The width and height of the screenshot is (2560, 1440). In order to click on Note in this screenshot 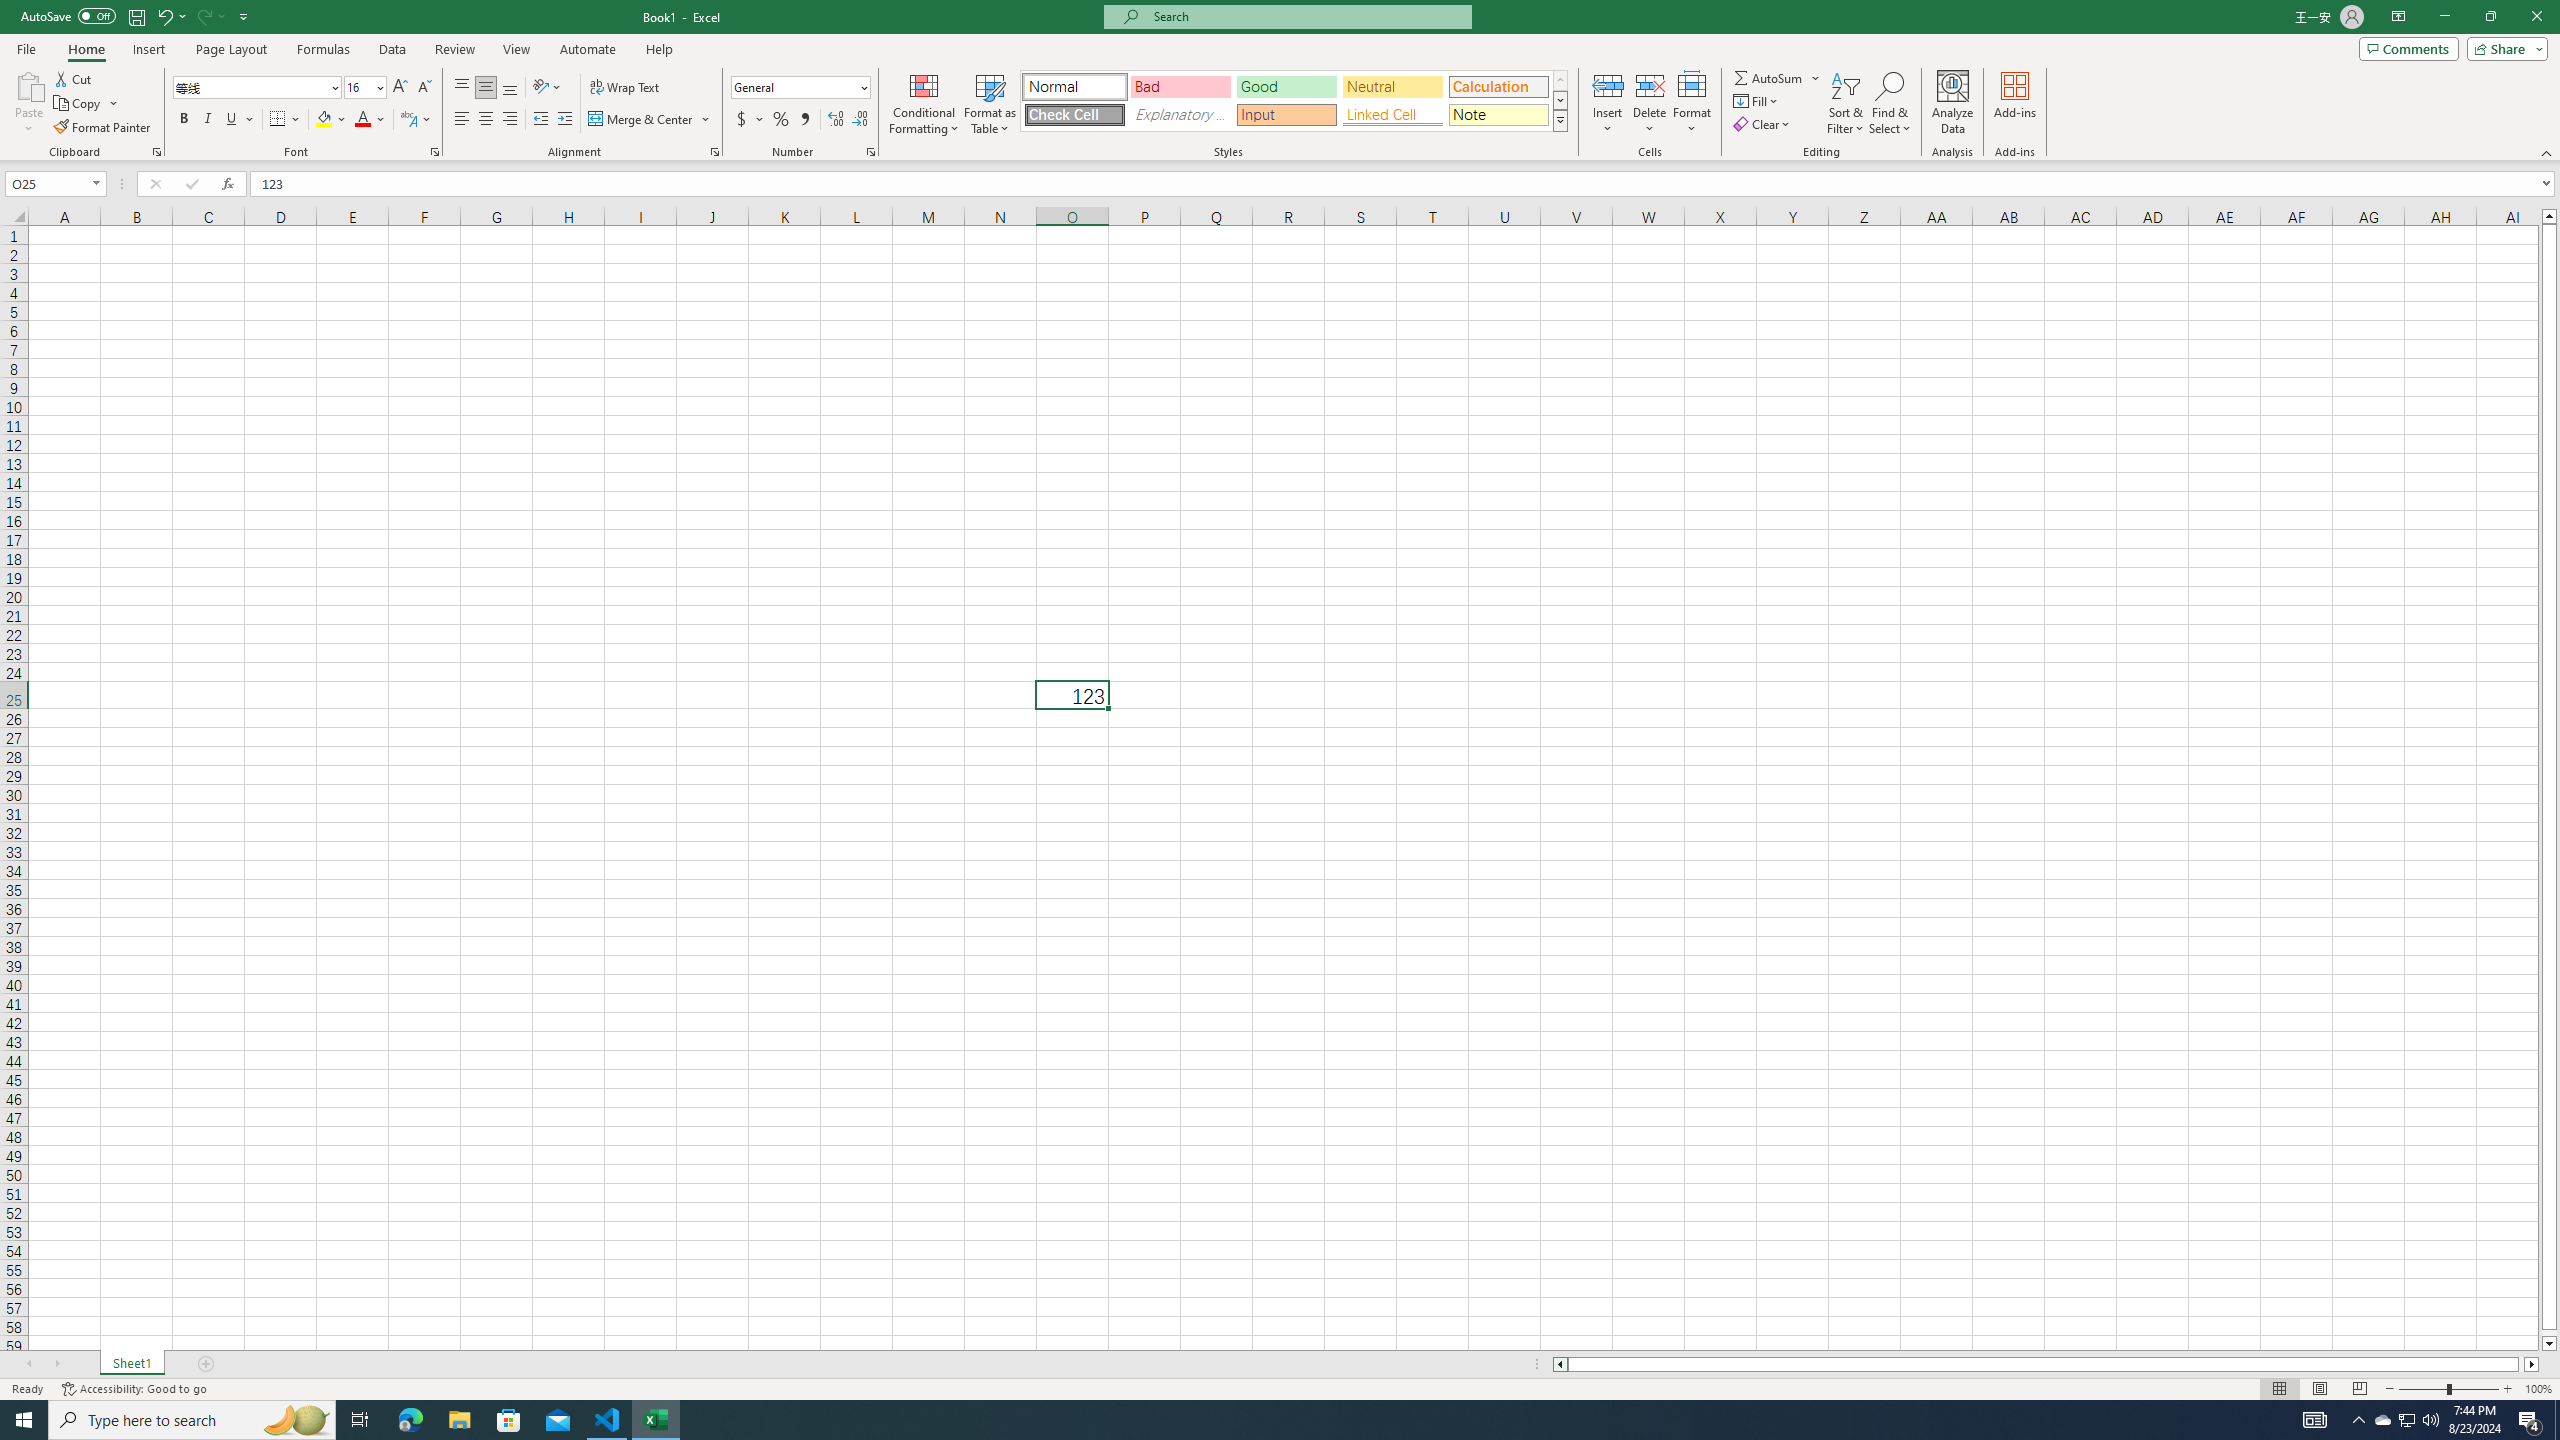, I will do `click(1498, 114)`.